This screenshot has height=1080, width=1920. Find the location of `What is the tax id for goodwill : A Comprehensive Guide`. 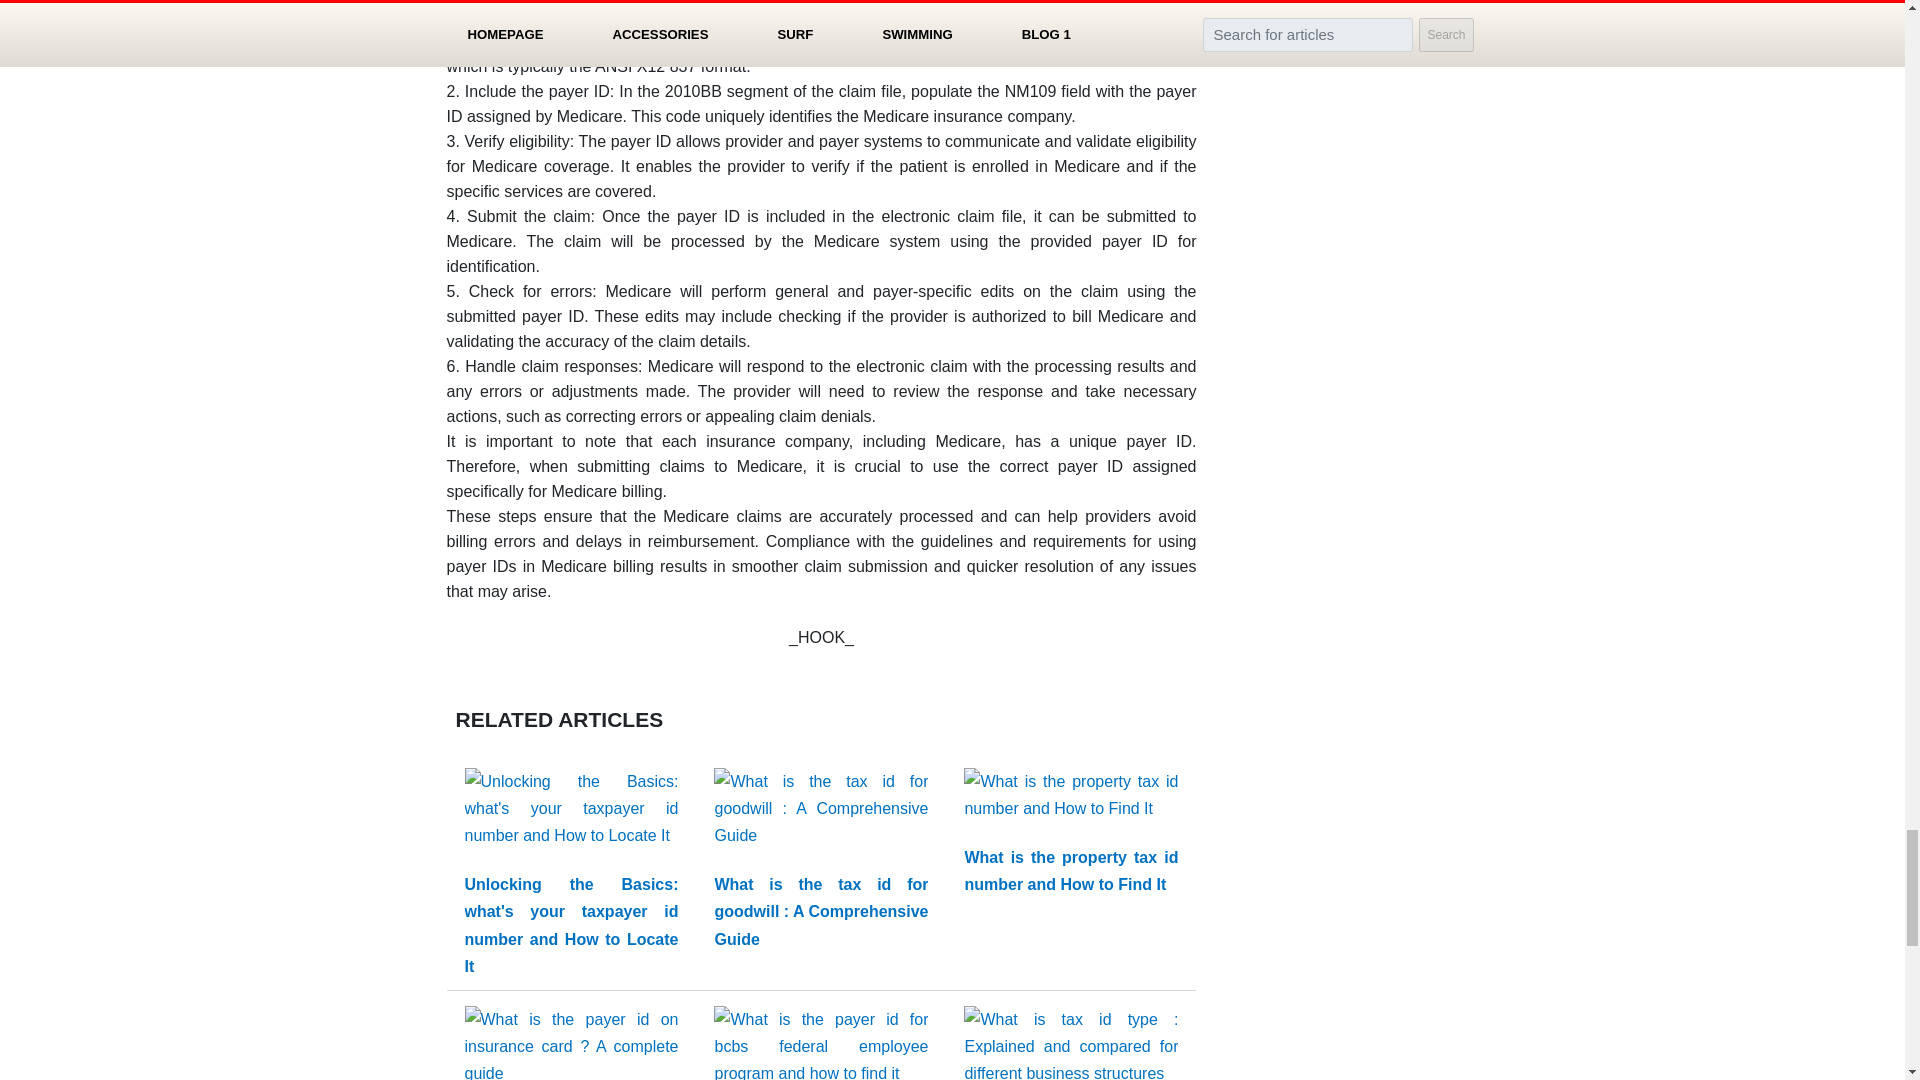

What is the tax id for goodwill : A Comprehensive Guide is located at coordinates (820, 911).